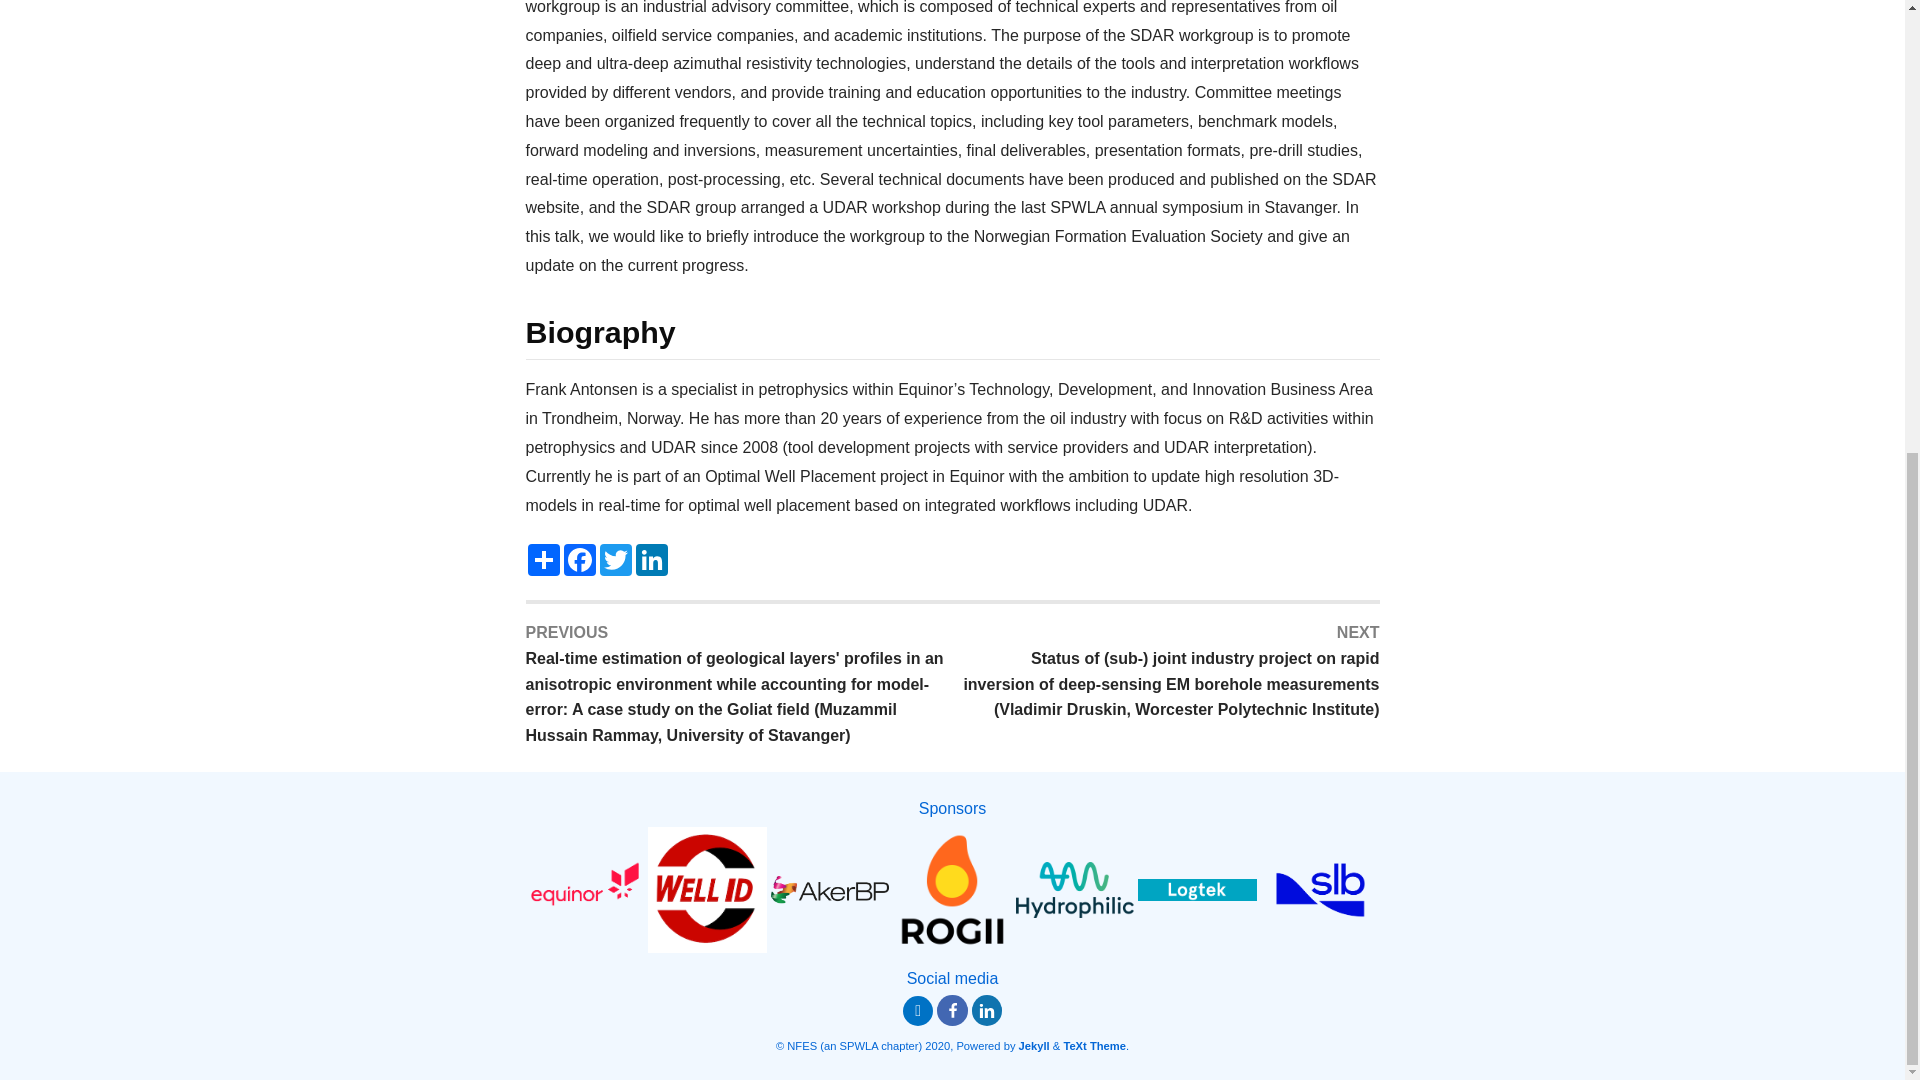 The width and height of the screenshot is (1920, 1080). What do you see at coordinates (918, 1010) in the screenshot?
I see `Send us an Email.` at bounding box center [918, 1010].